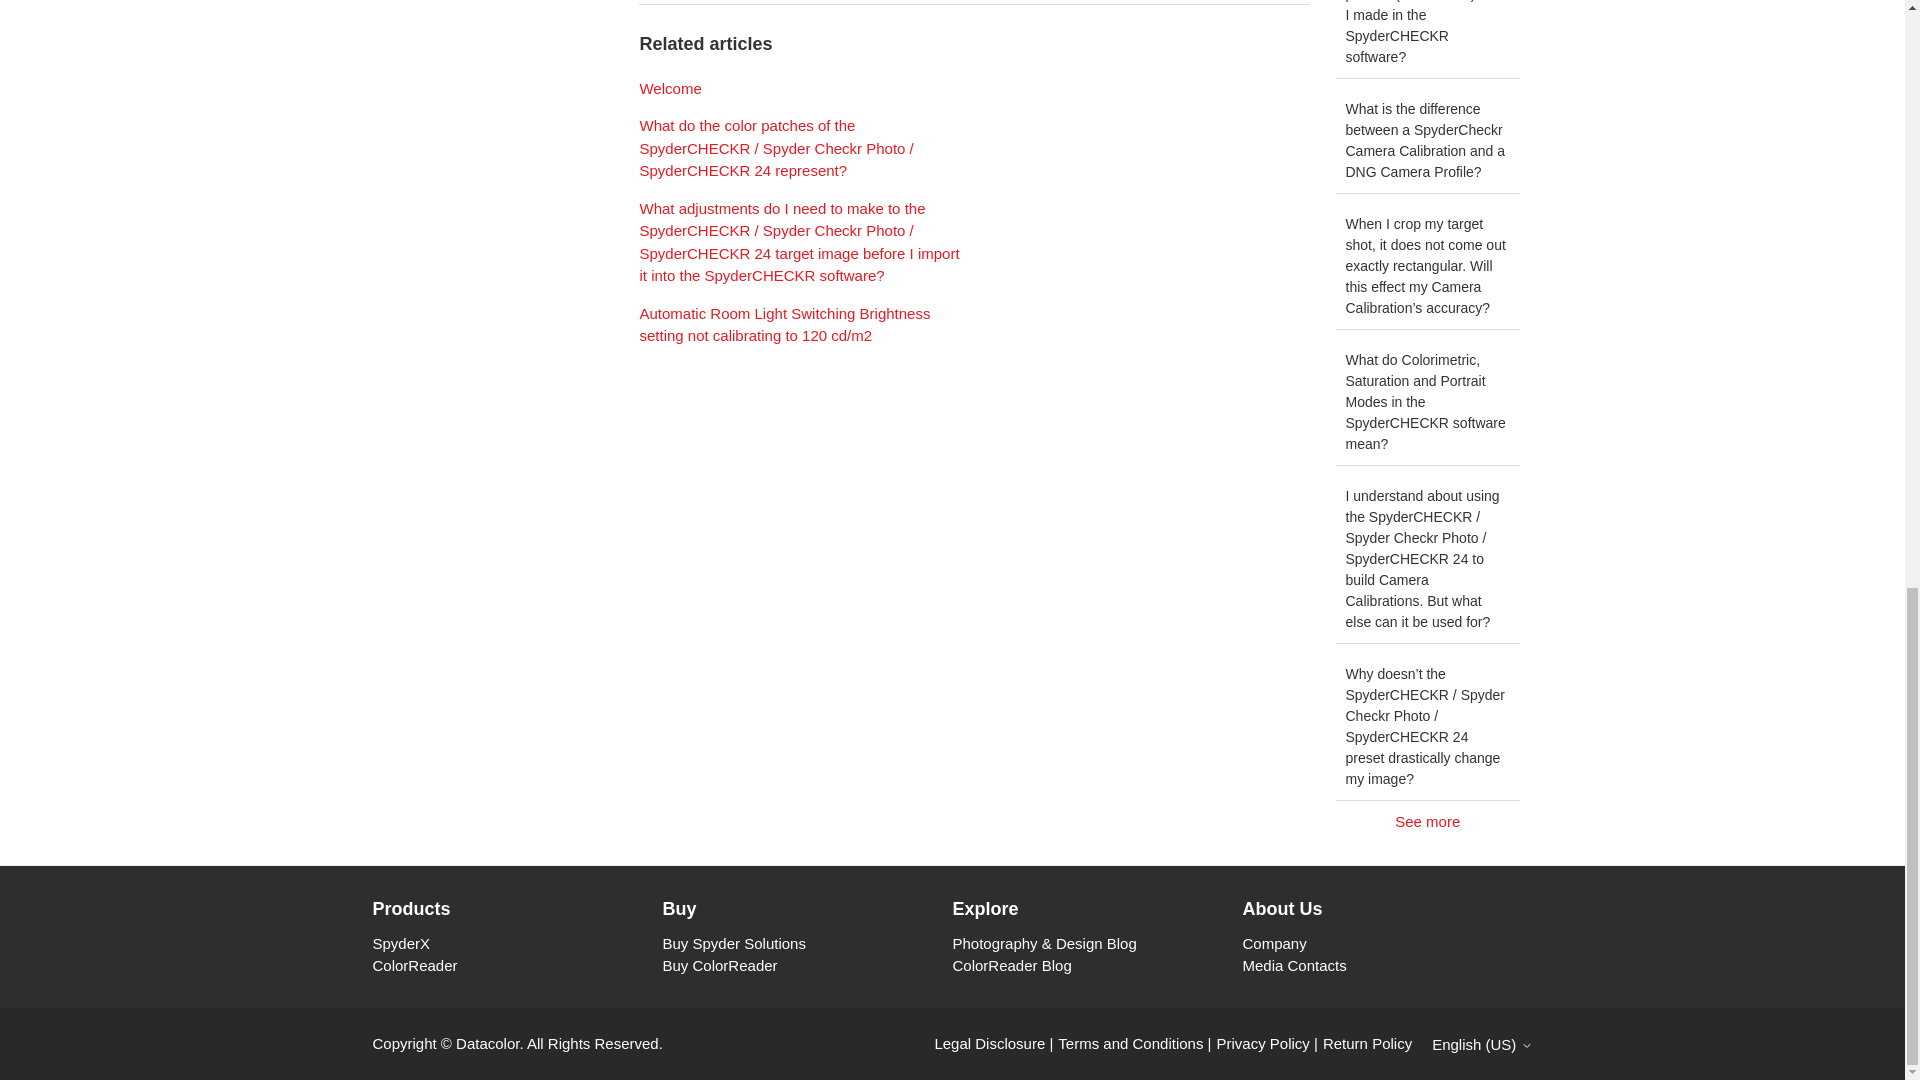 The width and height of the screenshot is (1920, 1080). What do you see at coordinates (401, 943) in the screenshot?
I see `SpyderX` at bounding box center [401, 943].